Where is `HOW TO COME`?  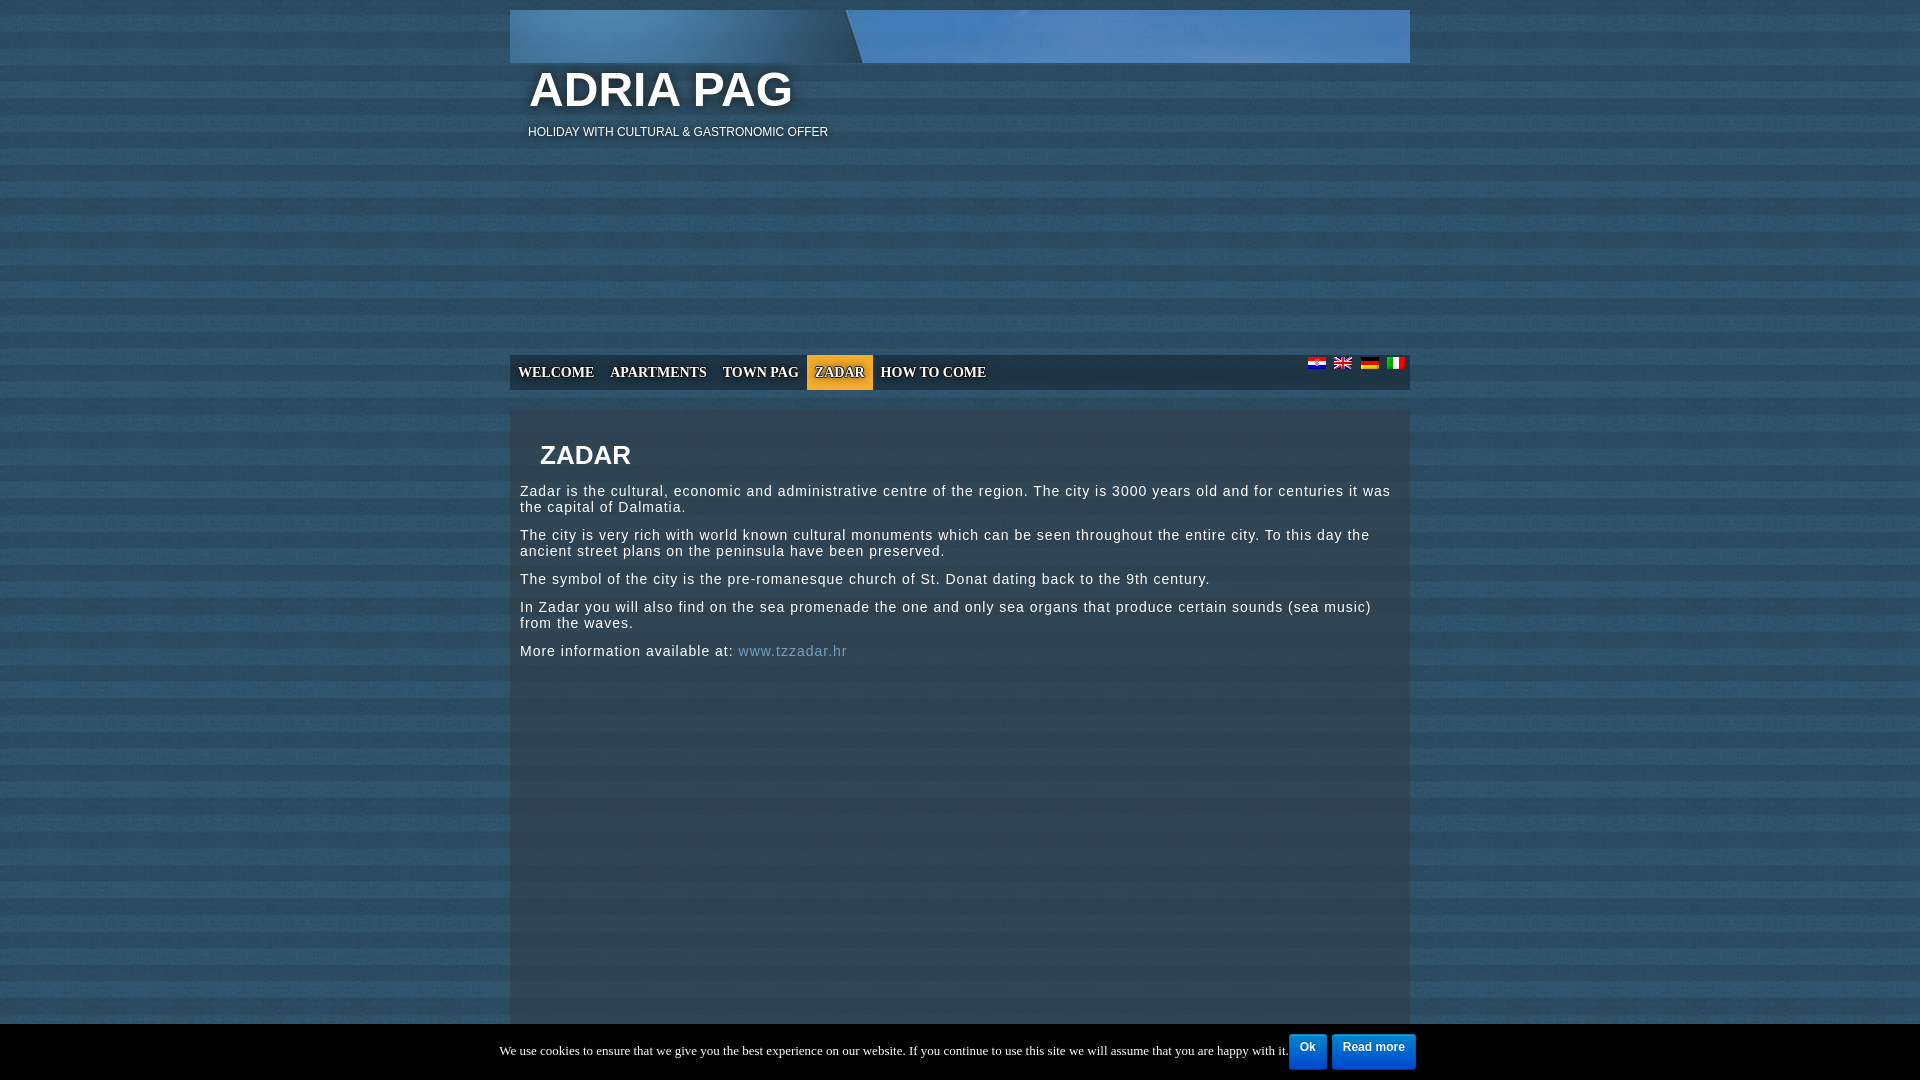
HOW TO COME is located at coordinates (934, 372).